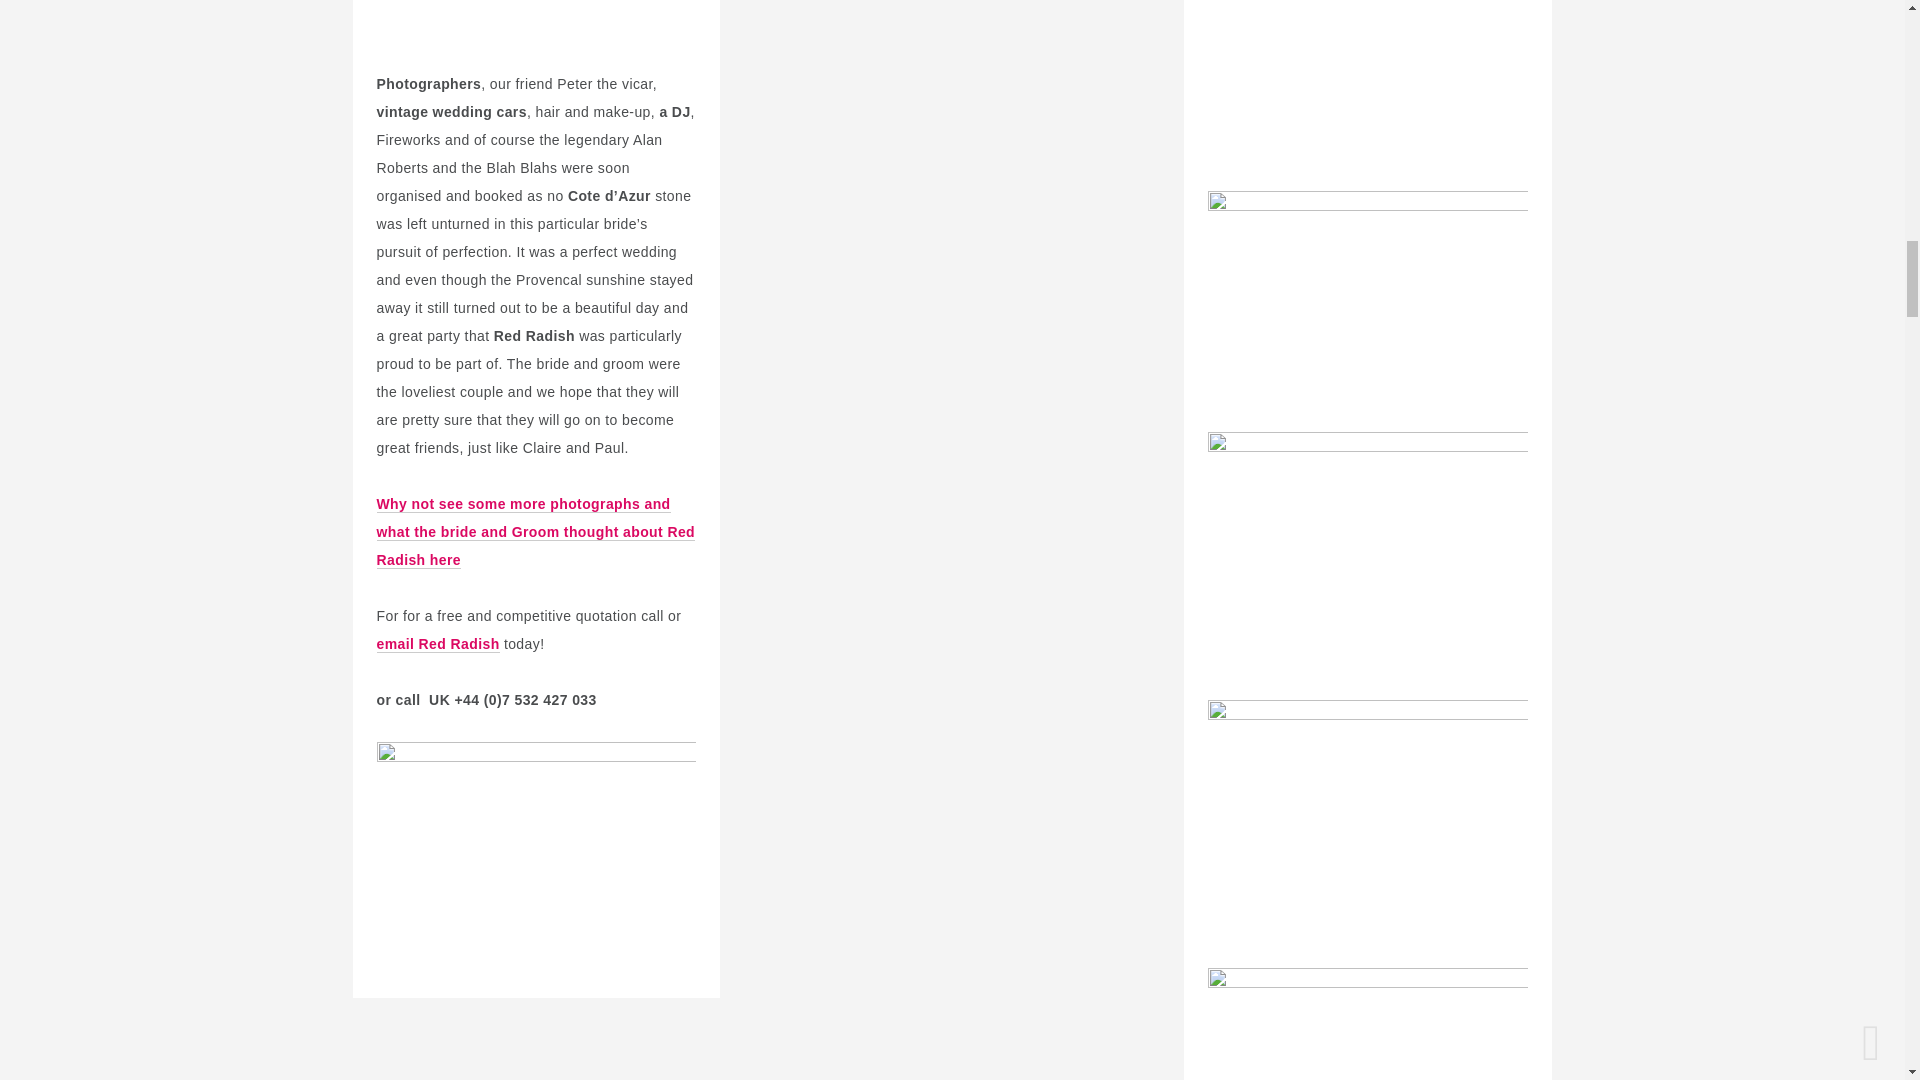 This screenshot has height=1080, width=1920. What do you see at coordinates (536, 546) in the screenshot?
I see `Customer Reference` at bounding box center [536, 546].